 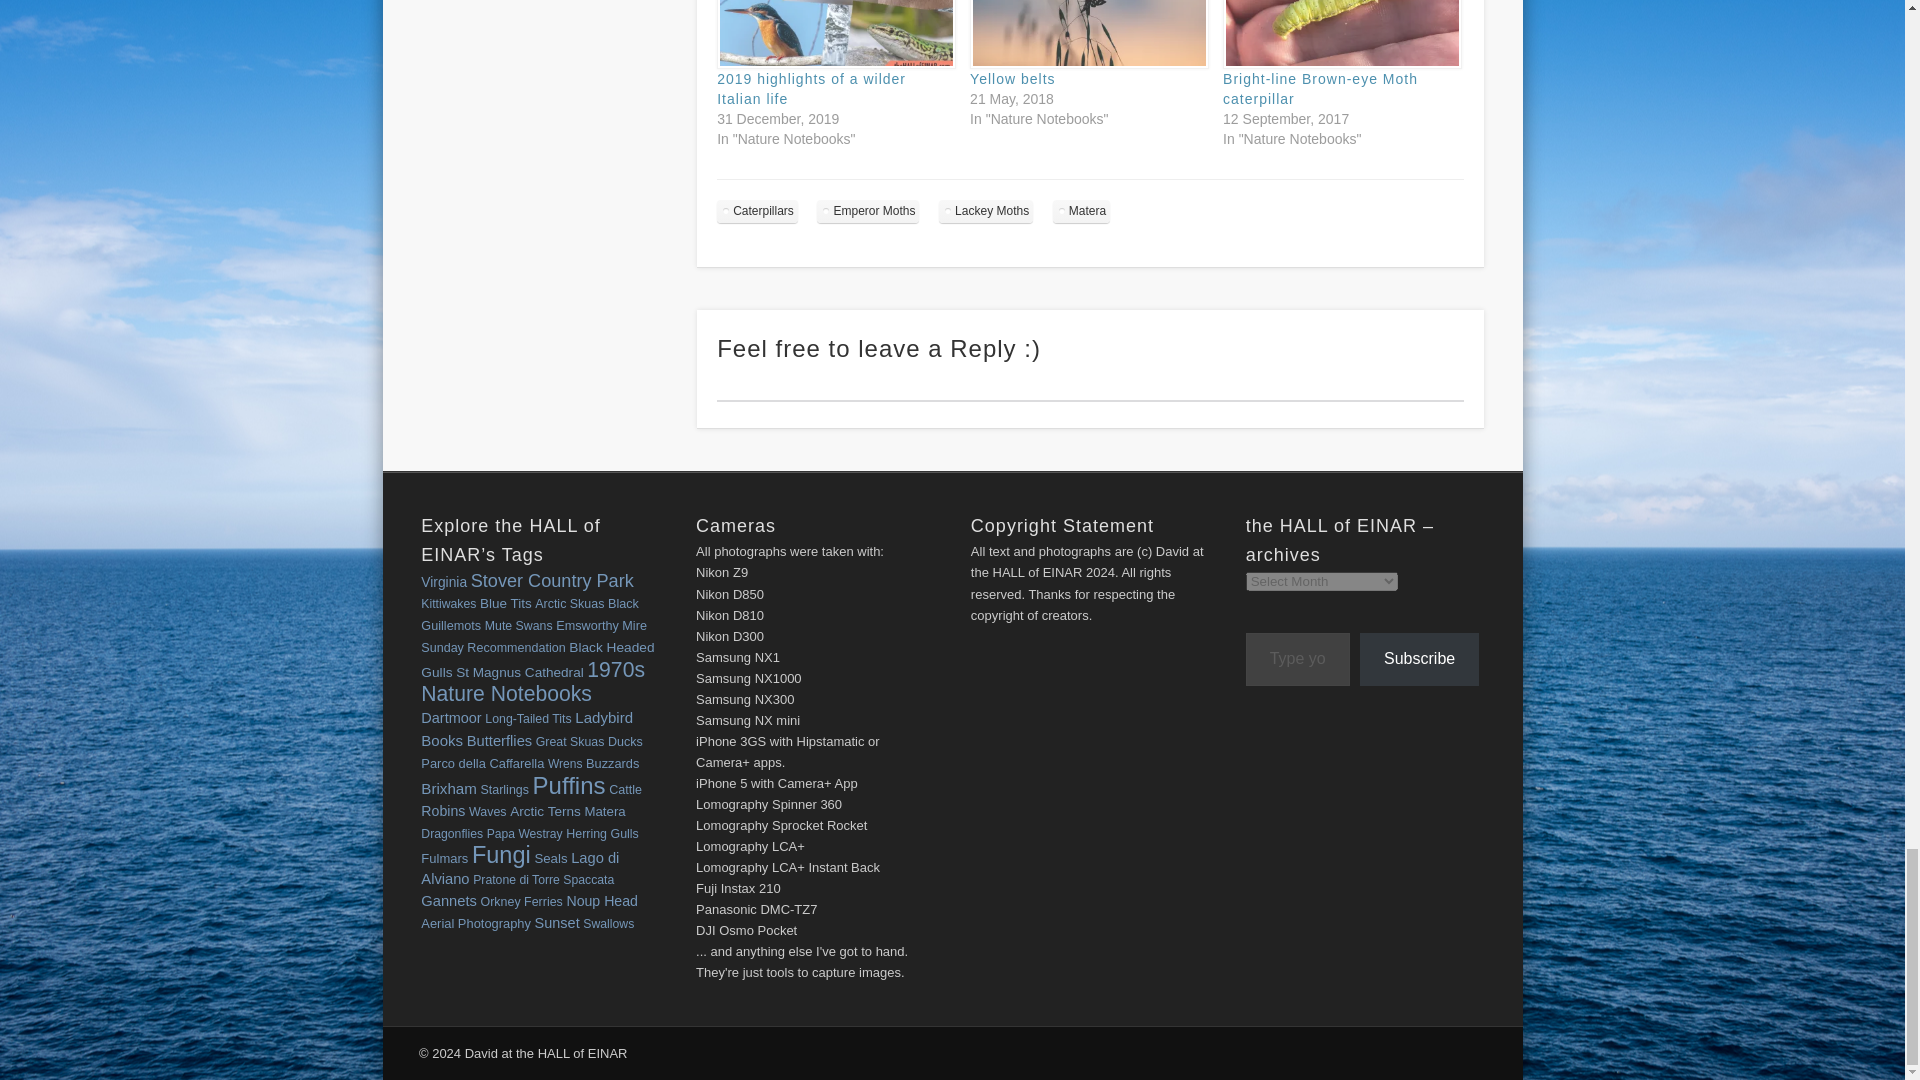 What do you see at coordinates (443, 581) in the screenshot?
I see `40 topics` at bounding box center [443, 581].